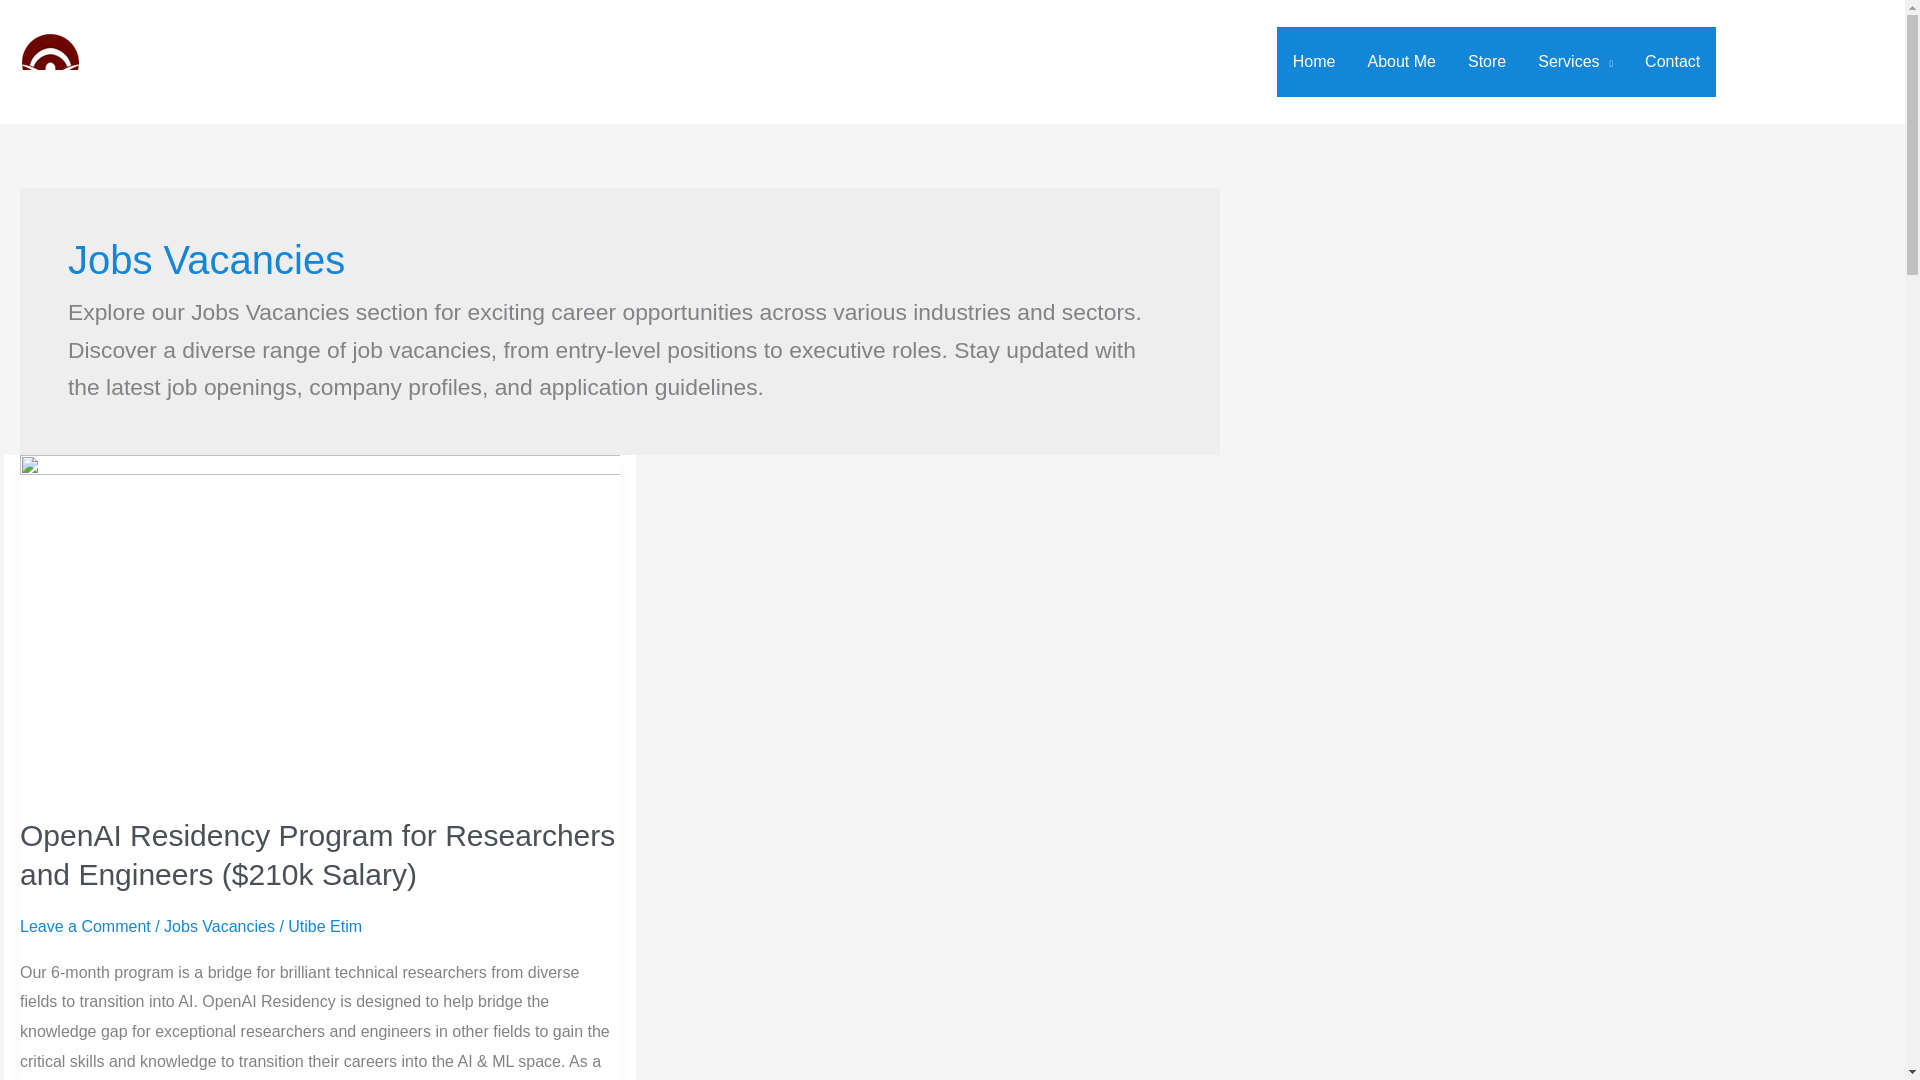 The image size is (1920, 1080). What do you see at coordinates (218, 926) in the screenshot?
I see `Jobs Vacancies` at bounding box center [218, 926].